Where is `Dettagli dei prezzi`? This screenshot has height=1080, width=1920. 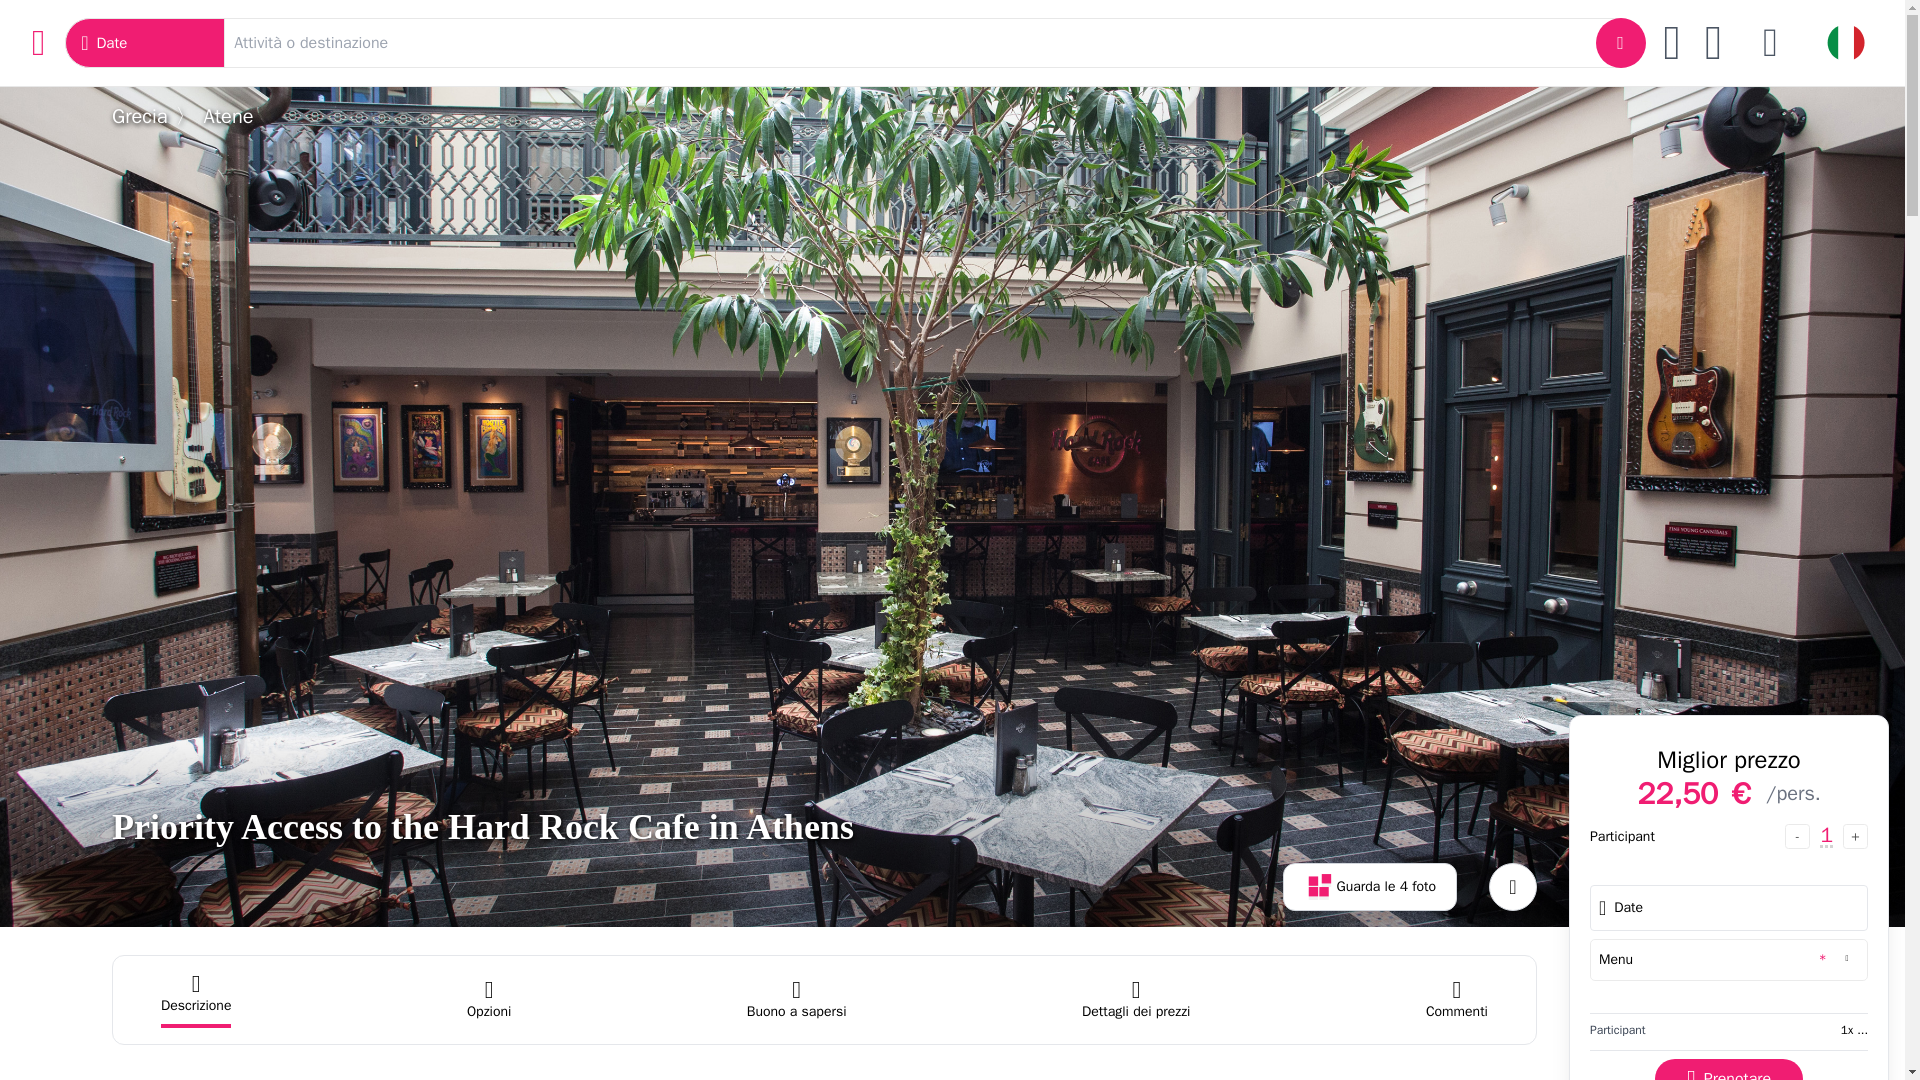 Dettagli dei prezzi is located at coordinates (1136, 1000).